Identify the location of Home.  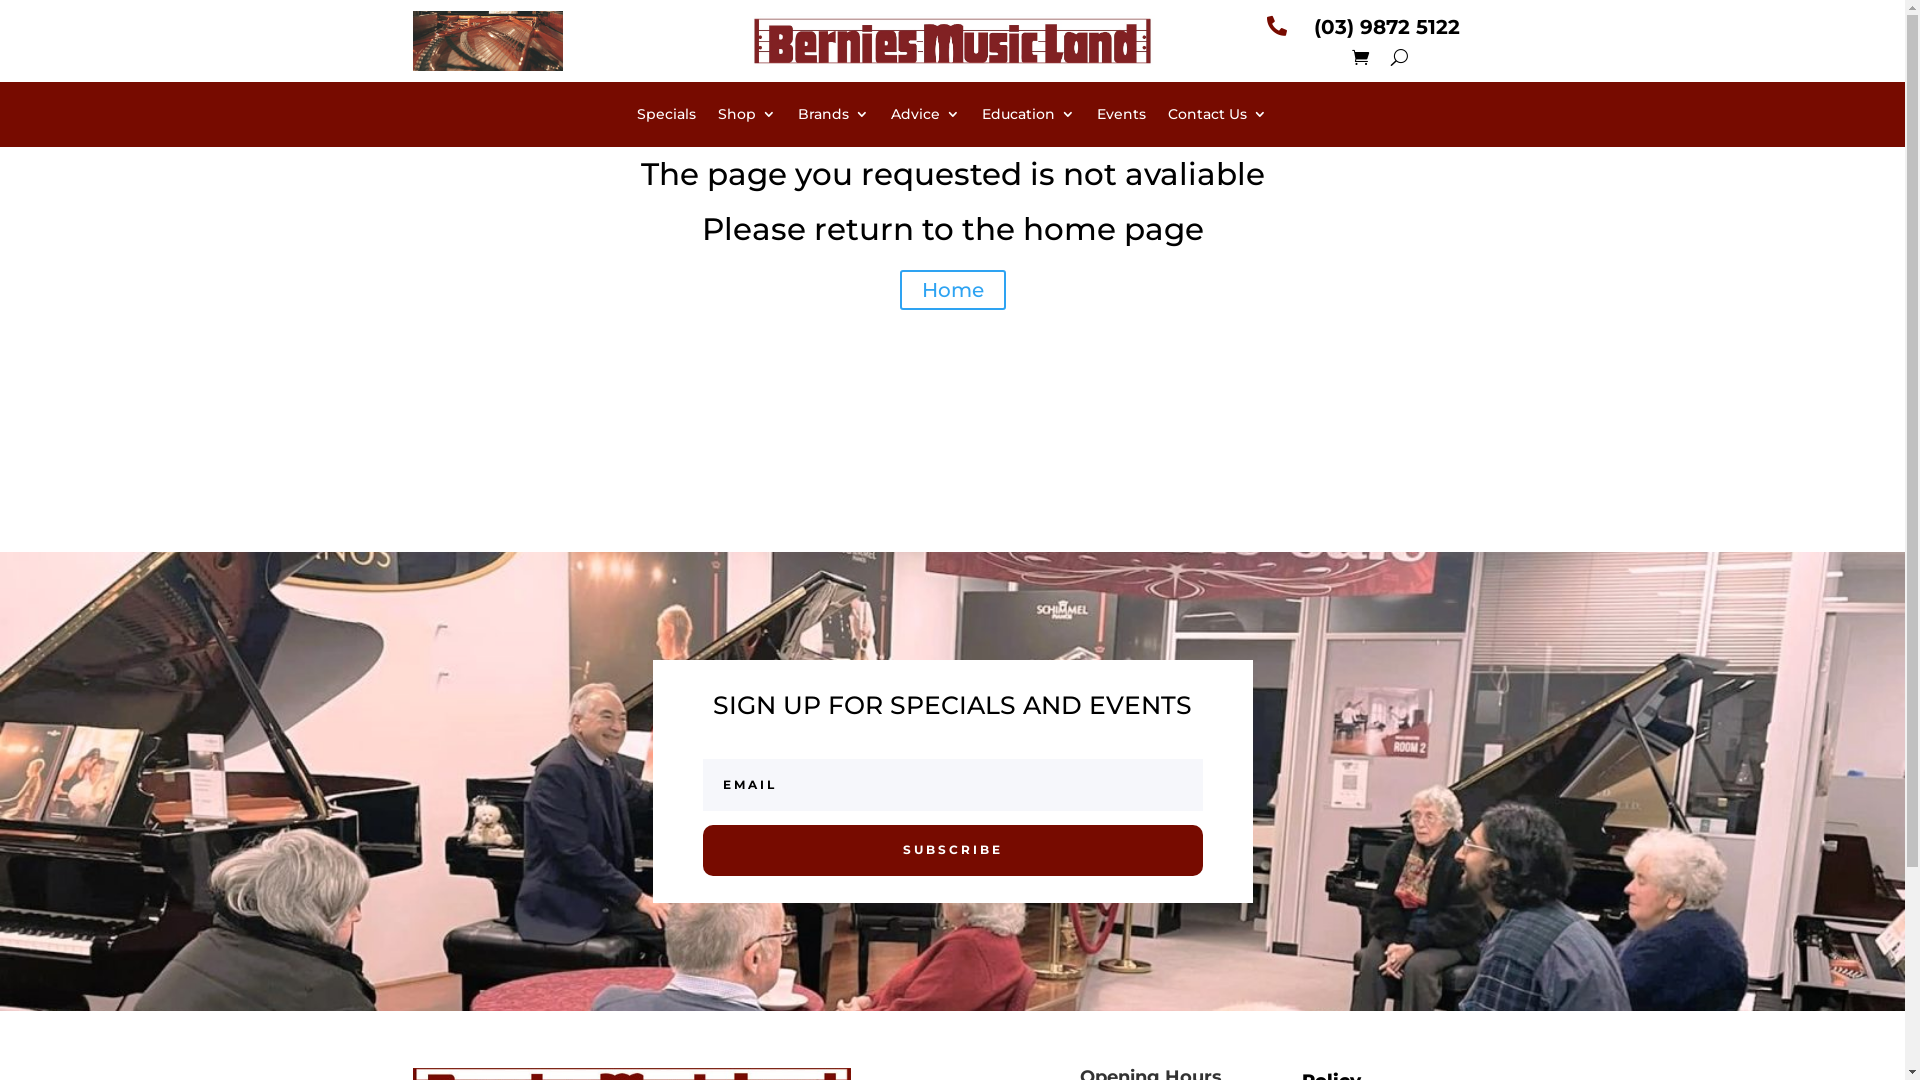
(953, 290).